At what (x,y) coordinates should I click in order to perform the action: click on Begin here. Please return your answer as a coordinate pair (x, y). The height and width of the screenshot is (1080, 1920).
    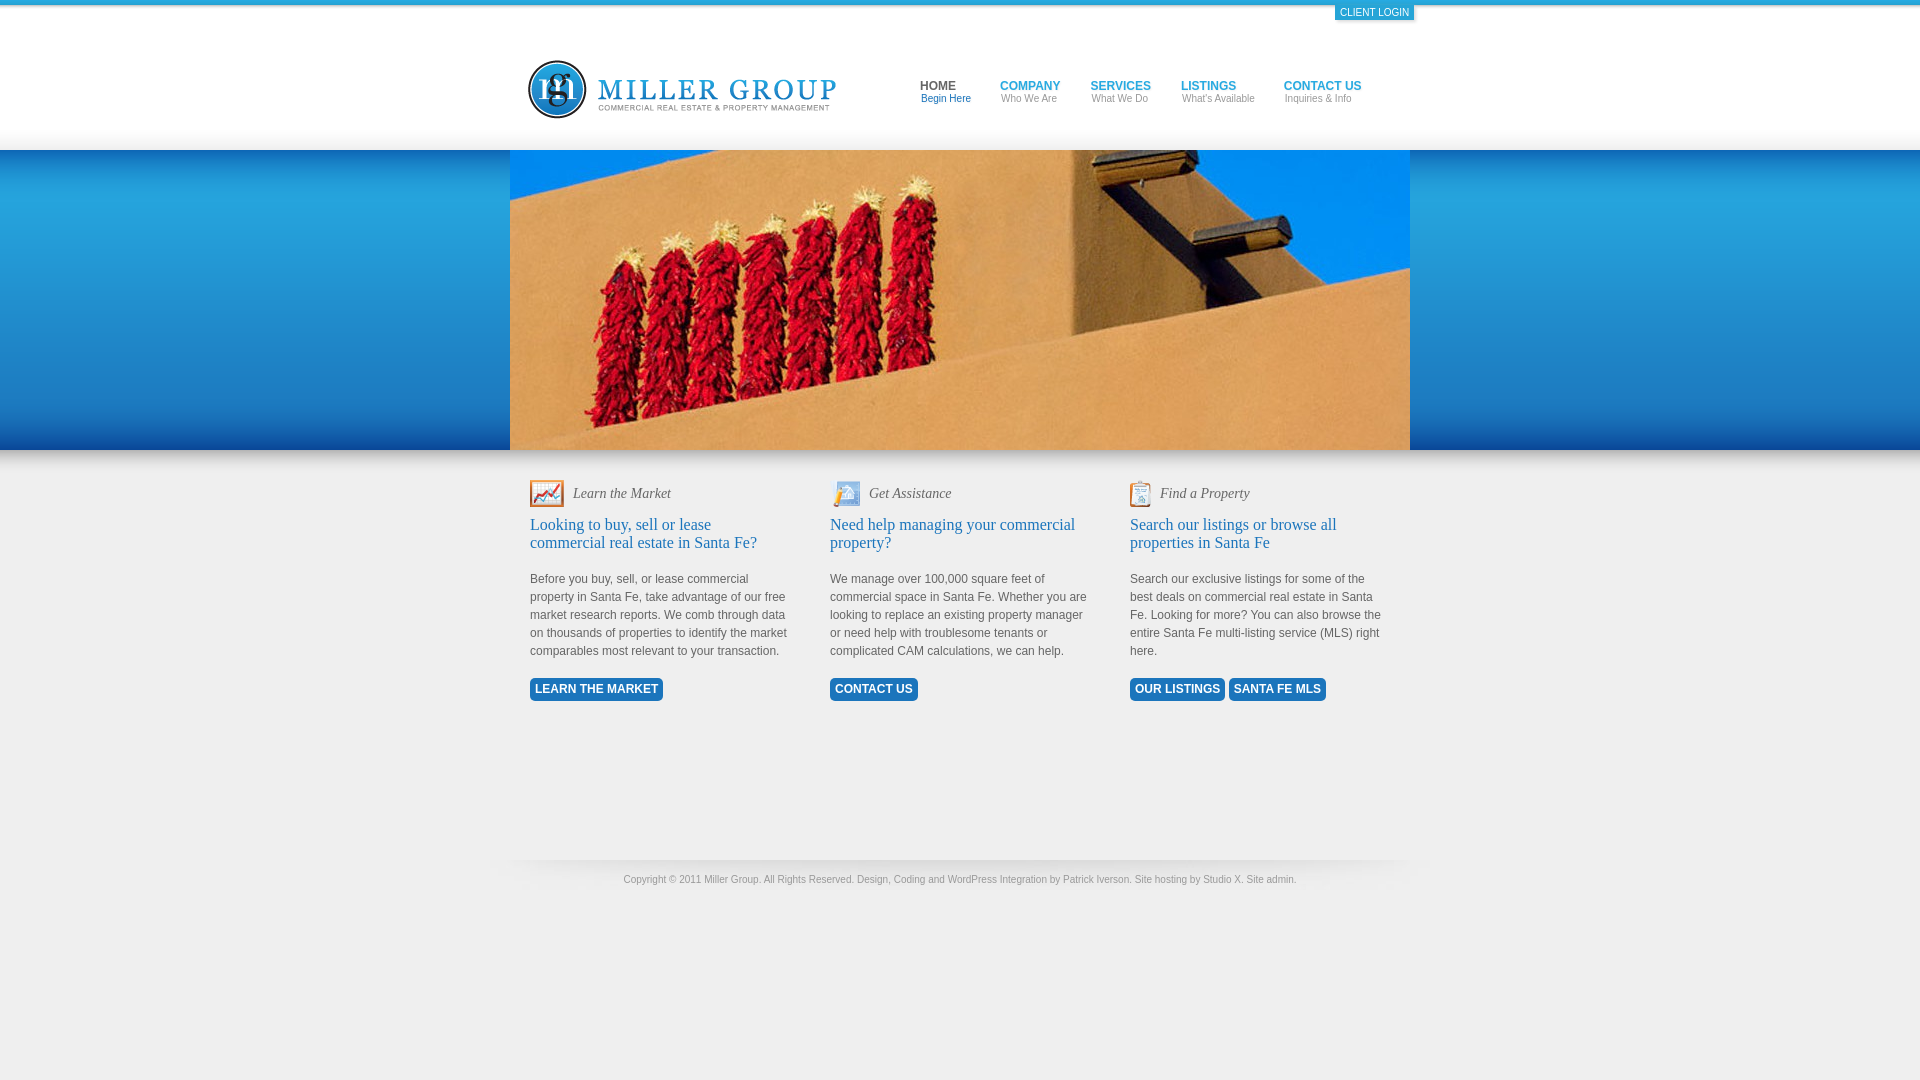
    Looking at the image, I should click on (945, 91).